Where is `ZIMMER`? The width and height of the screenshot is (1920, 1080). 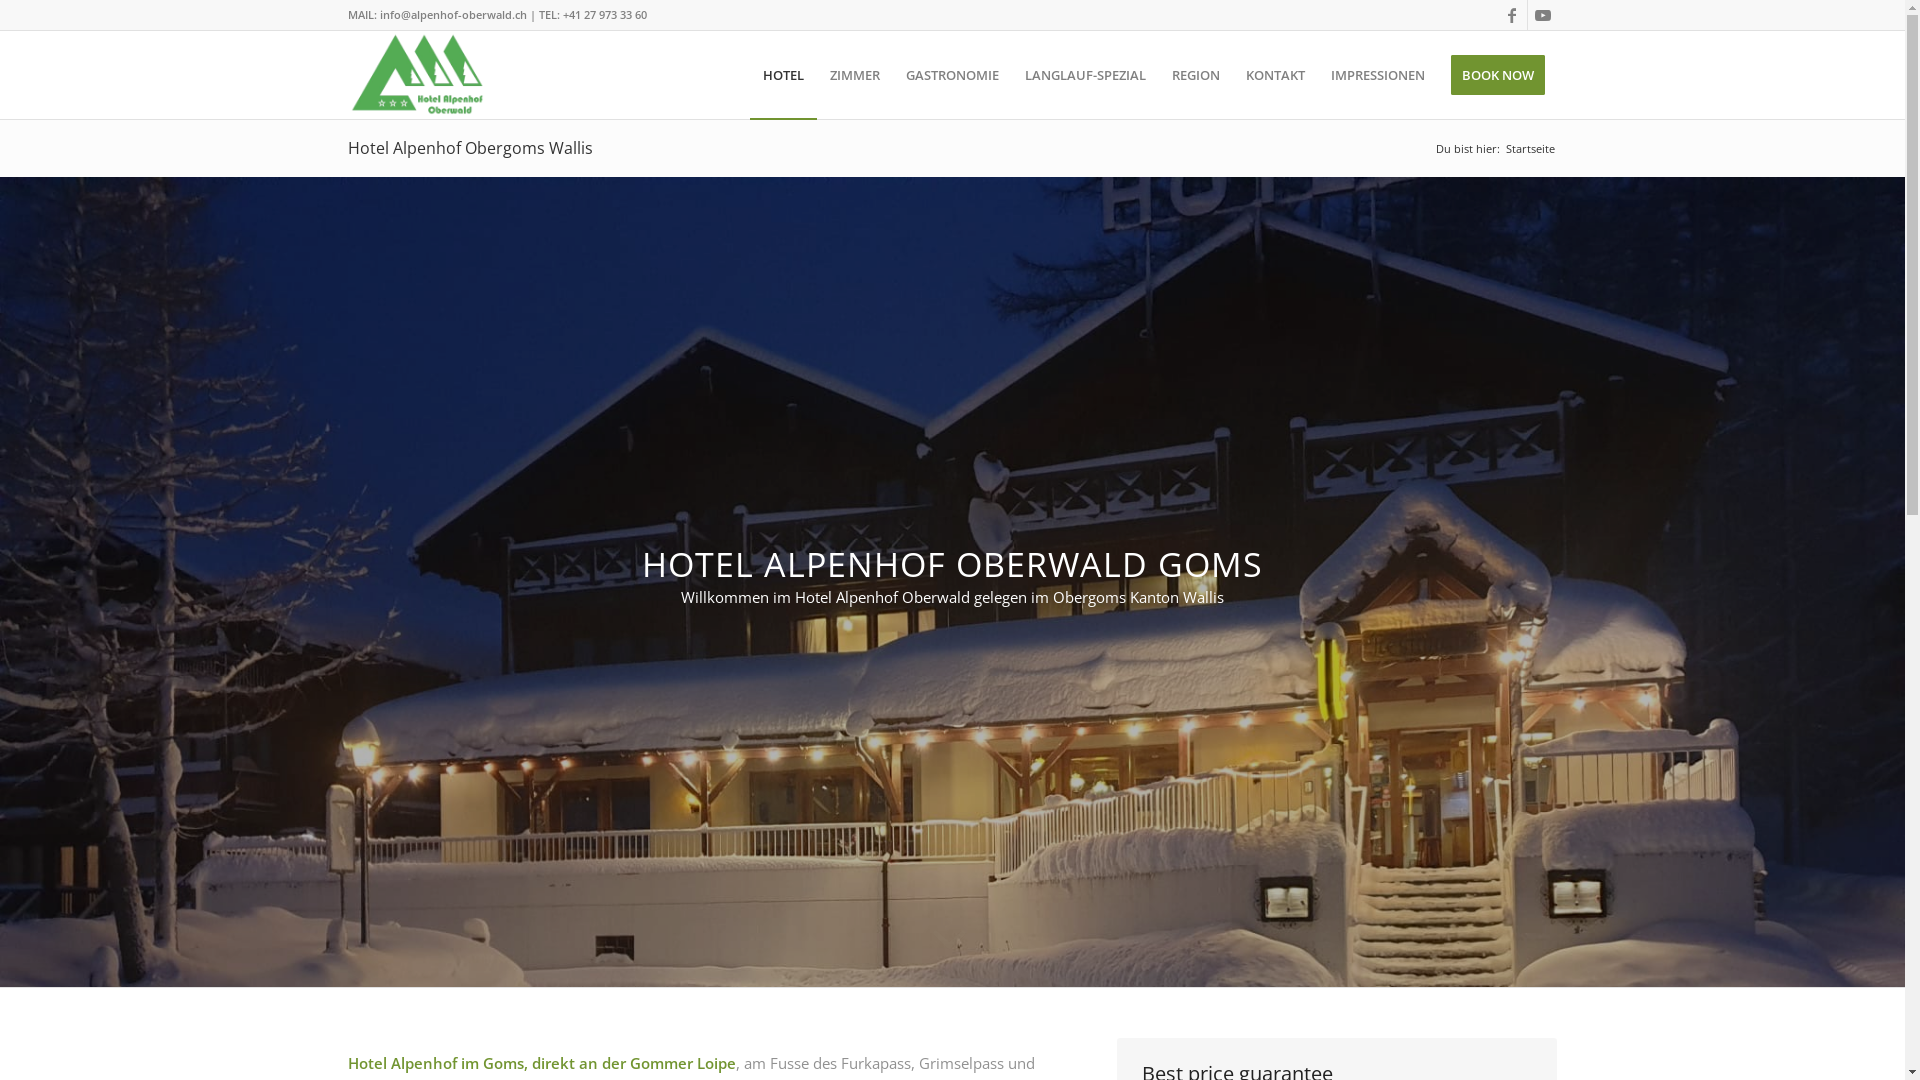
ZIMMER is located at coordinates (854, 75).